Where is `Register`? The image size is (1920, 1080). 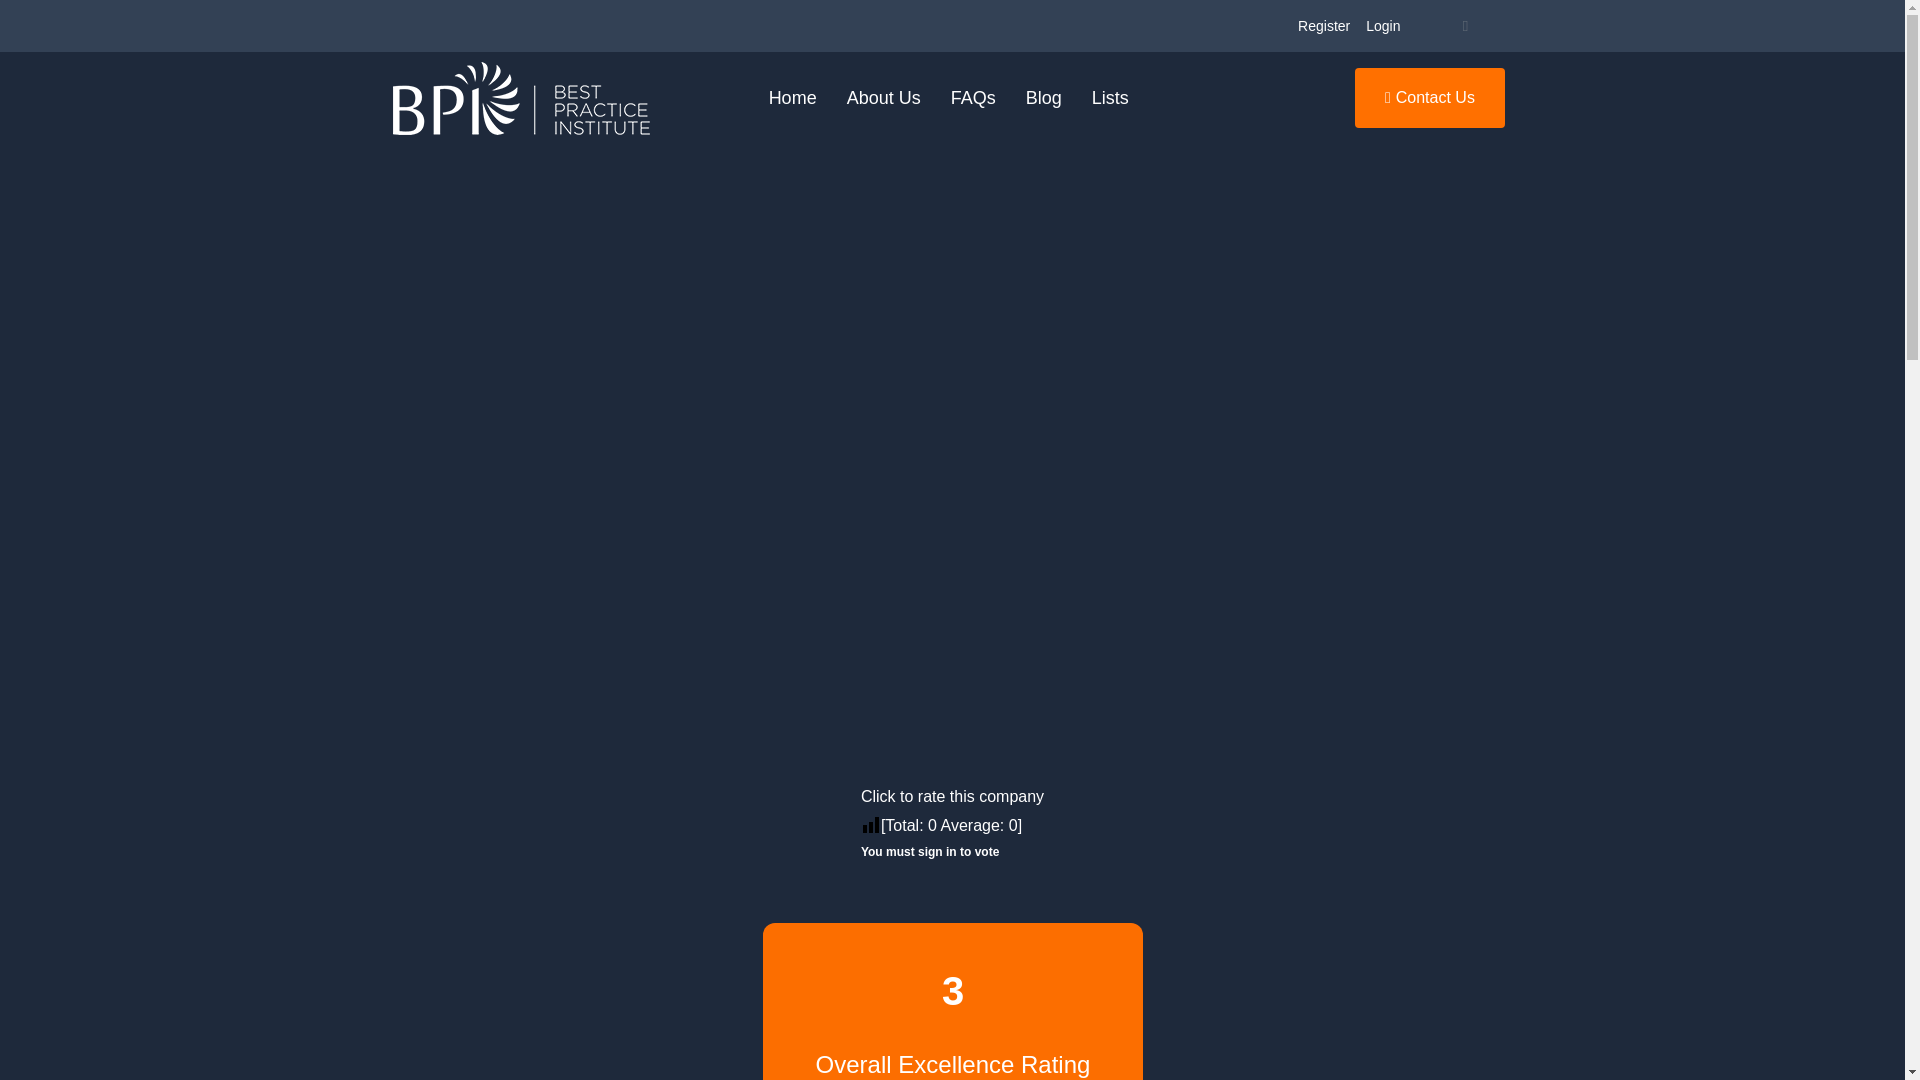
Register is located at coordinates (1324, 26).